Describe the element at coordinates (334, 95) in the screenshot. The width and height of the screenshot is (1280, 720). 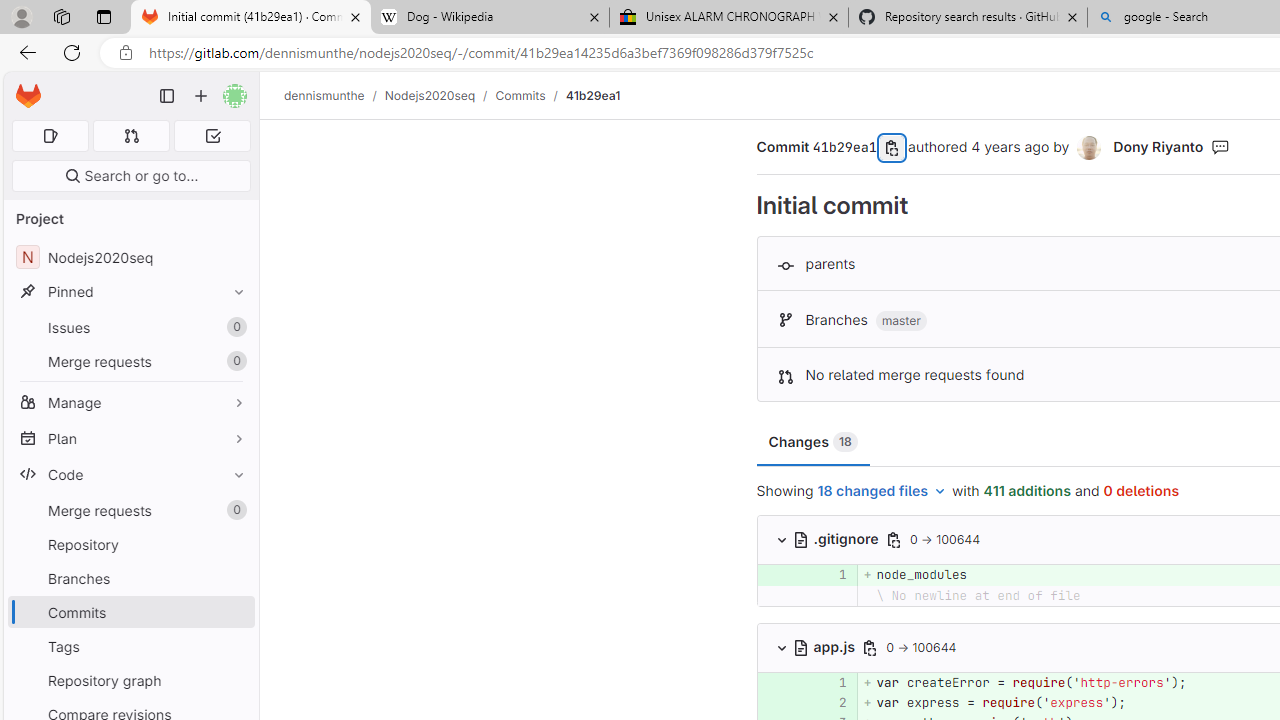
I see `dennismunthe/` at that location.